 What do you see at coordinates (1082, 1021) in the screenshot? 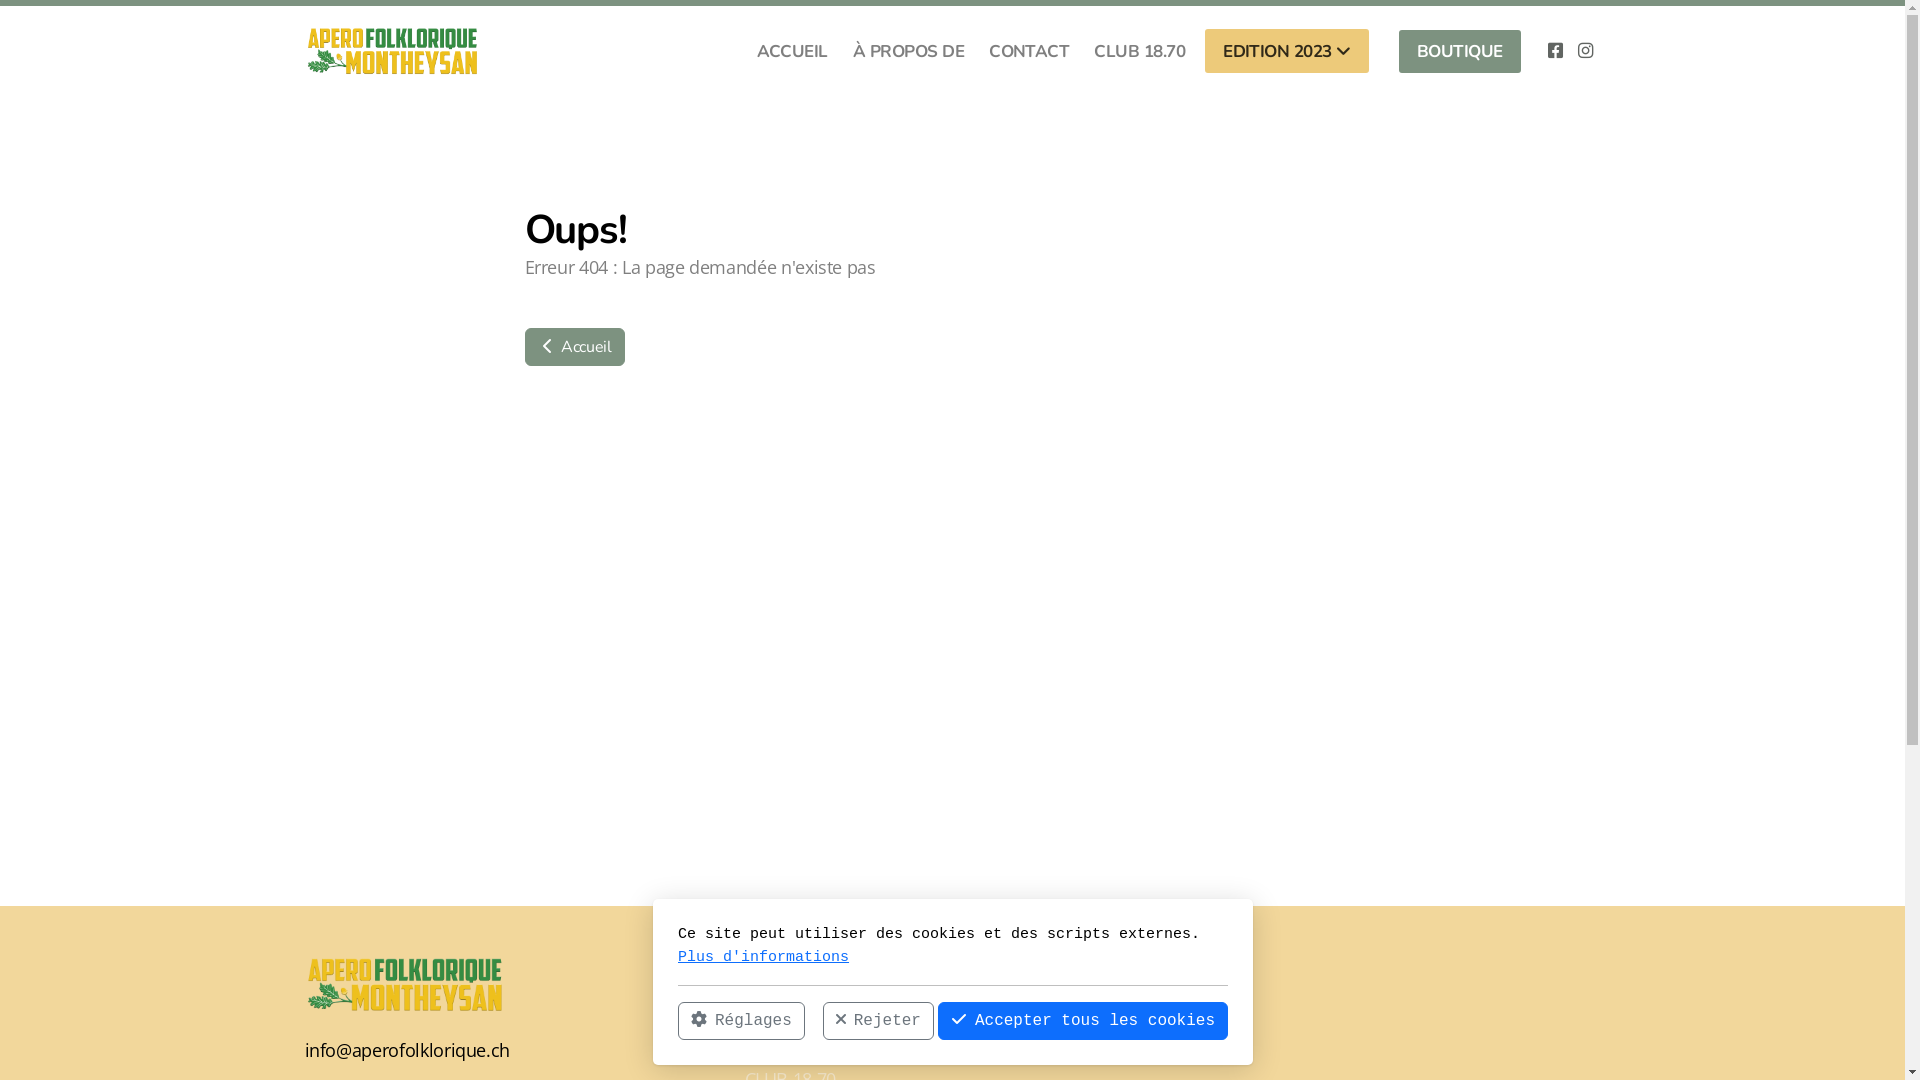
I see `Accepter tous les cookies` at bounding box center [1082, 1021].